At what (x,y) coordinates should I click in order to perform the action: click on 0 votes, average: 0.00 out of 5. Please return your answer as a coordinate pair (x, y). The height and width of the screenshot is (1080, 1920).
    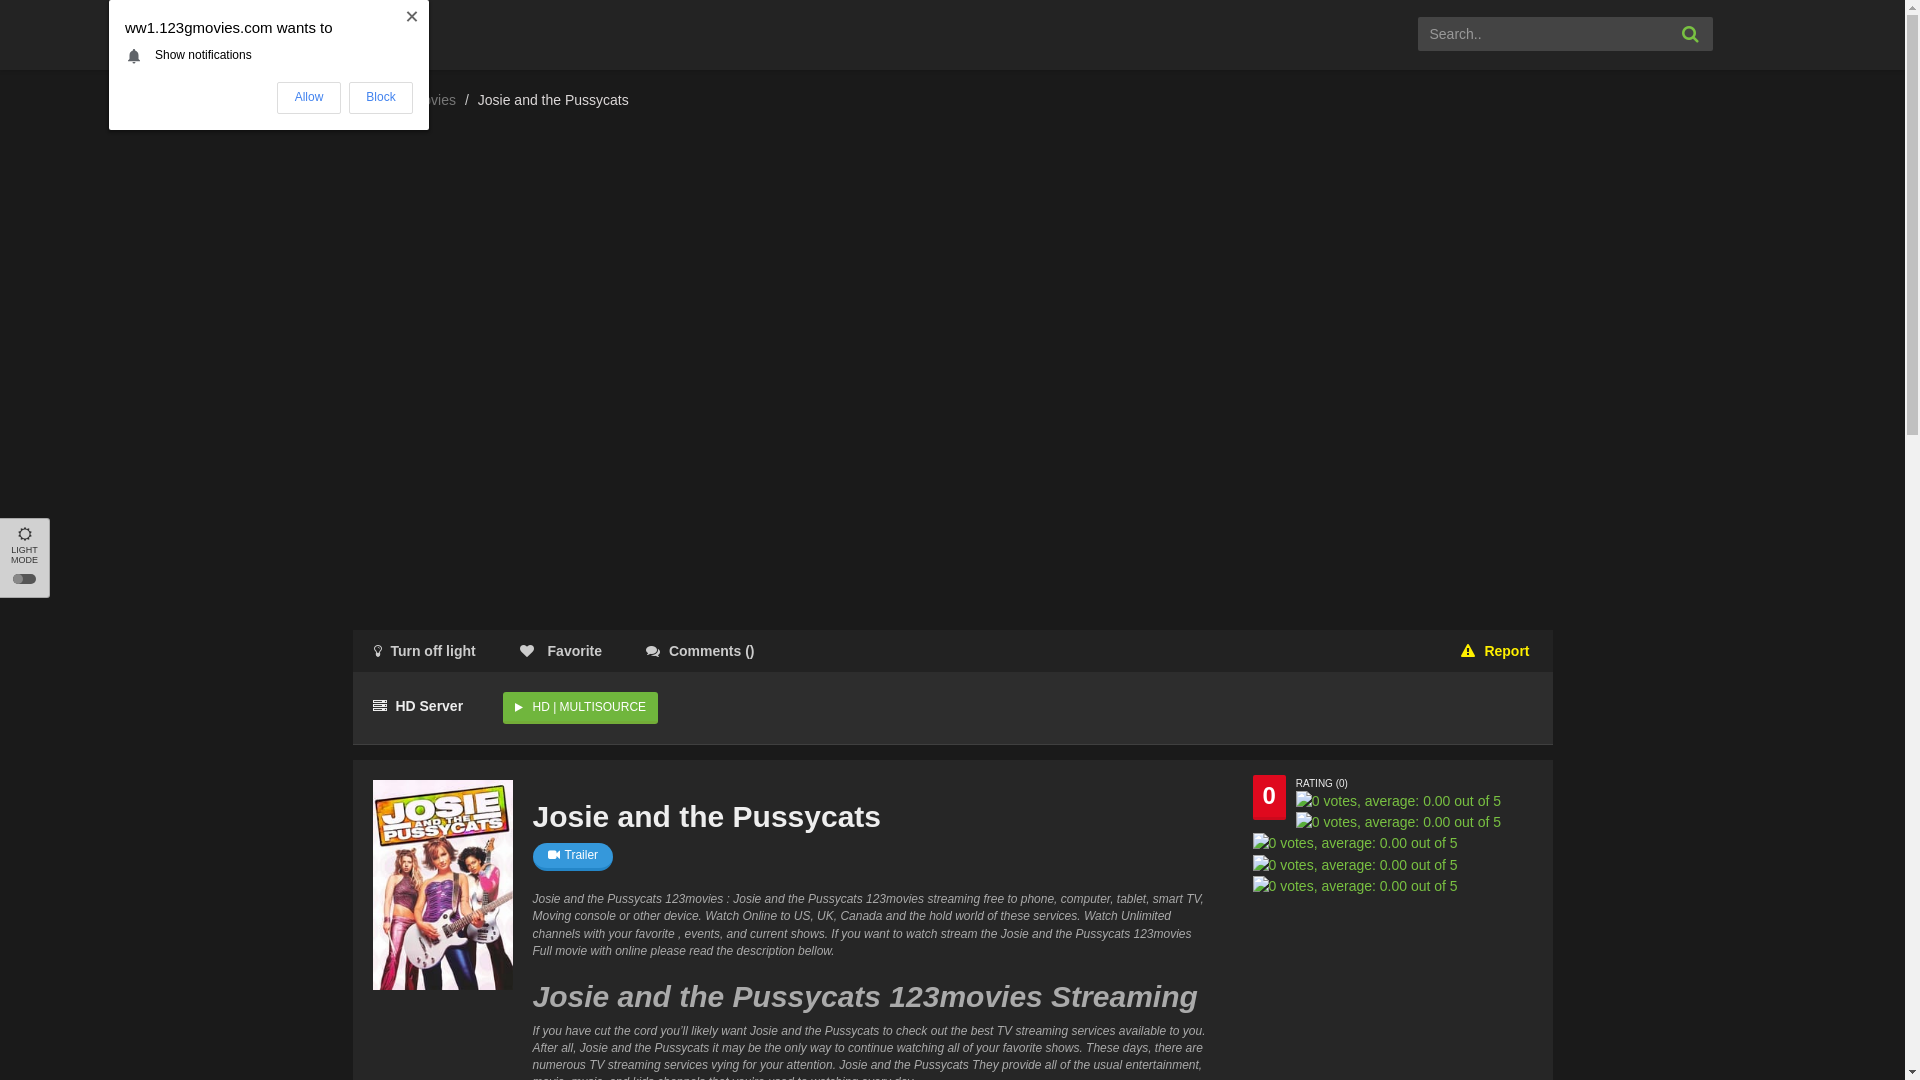
    Looking at the image, I should click on (1398, 801).